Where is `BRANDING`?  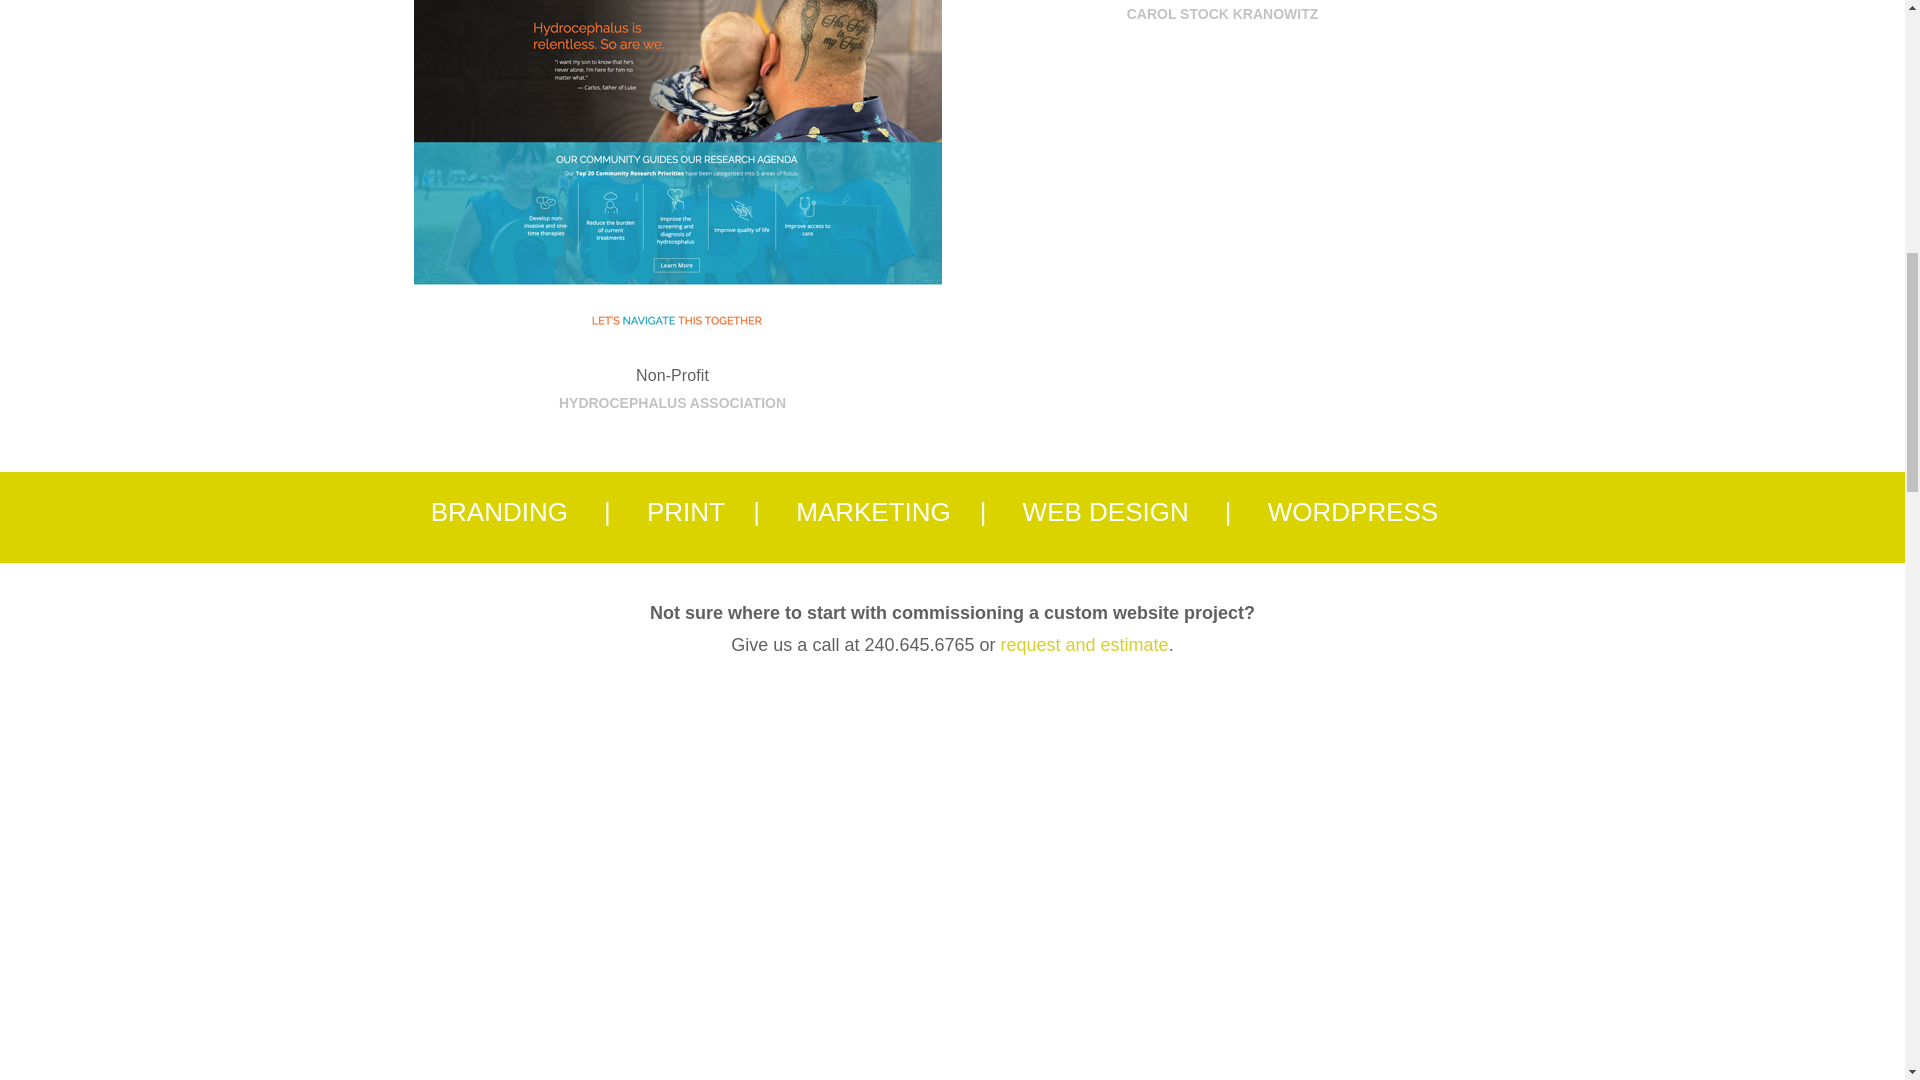
BRANDING is located at coordinates (499, 512).